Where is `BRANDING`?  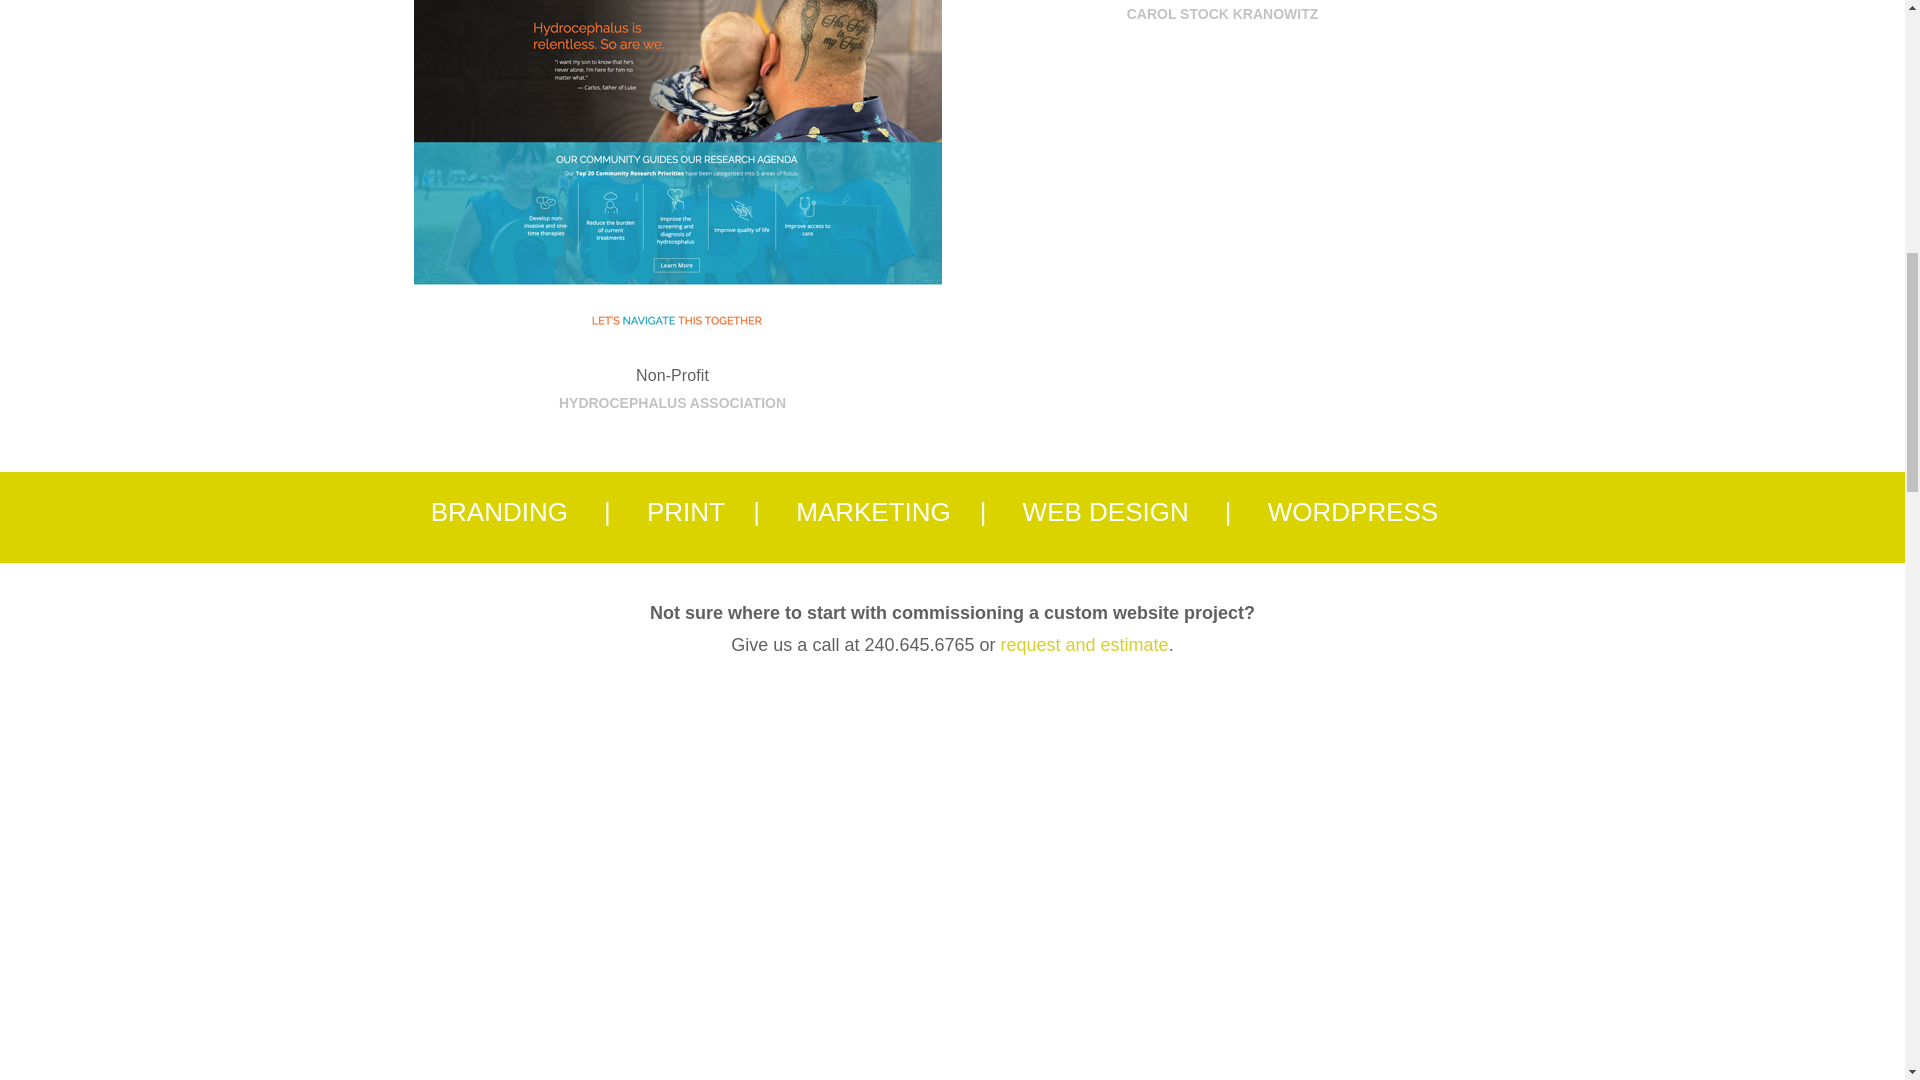
BRANDING is located at coordinates (499, 512).